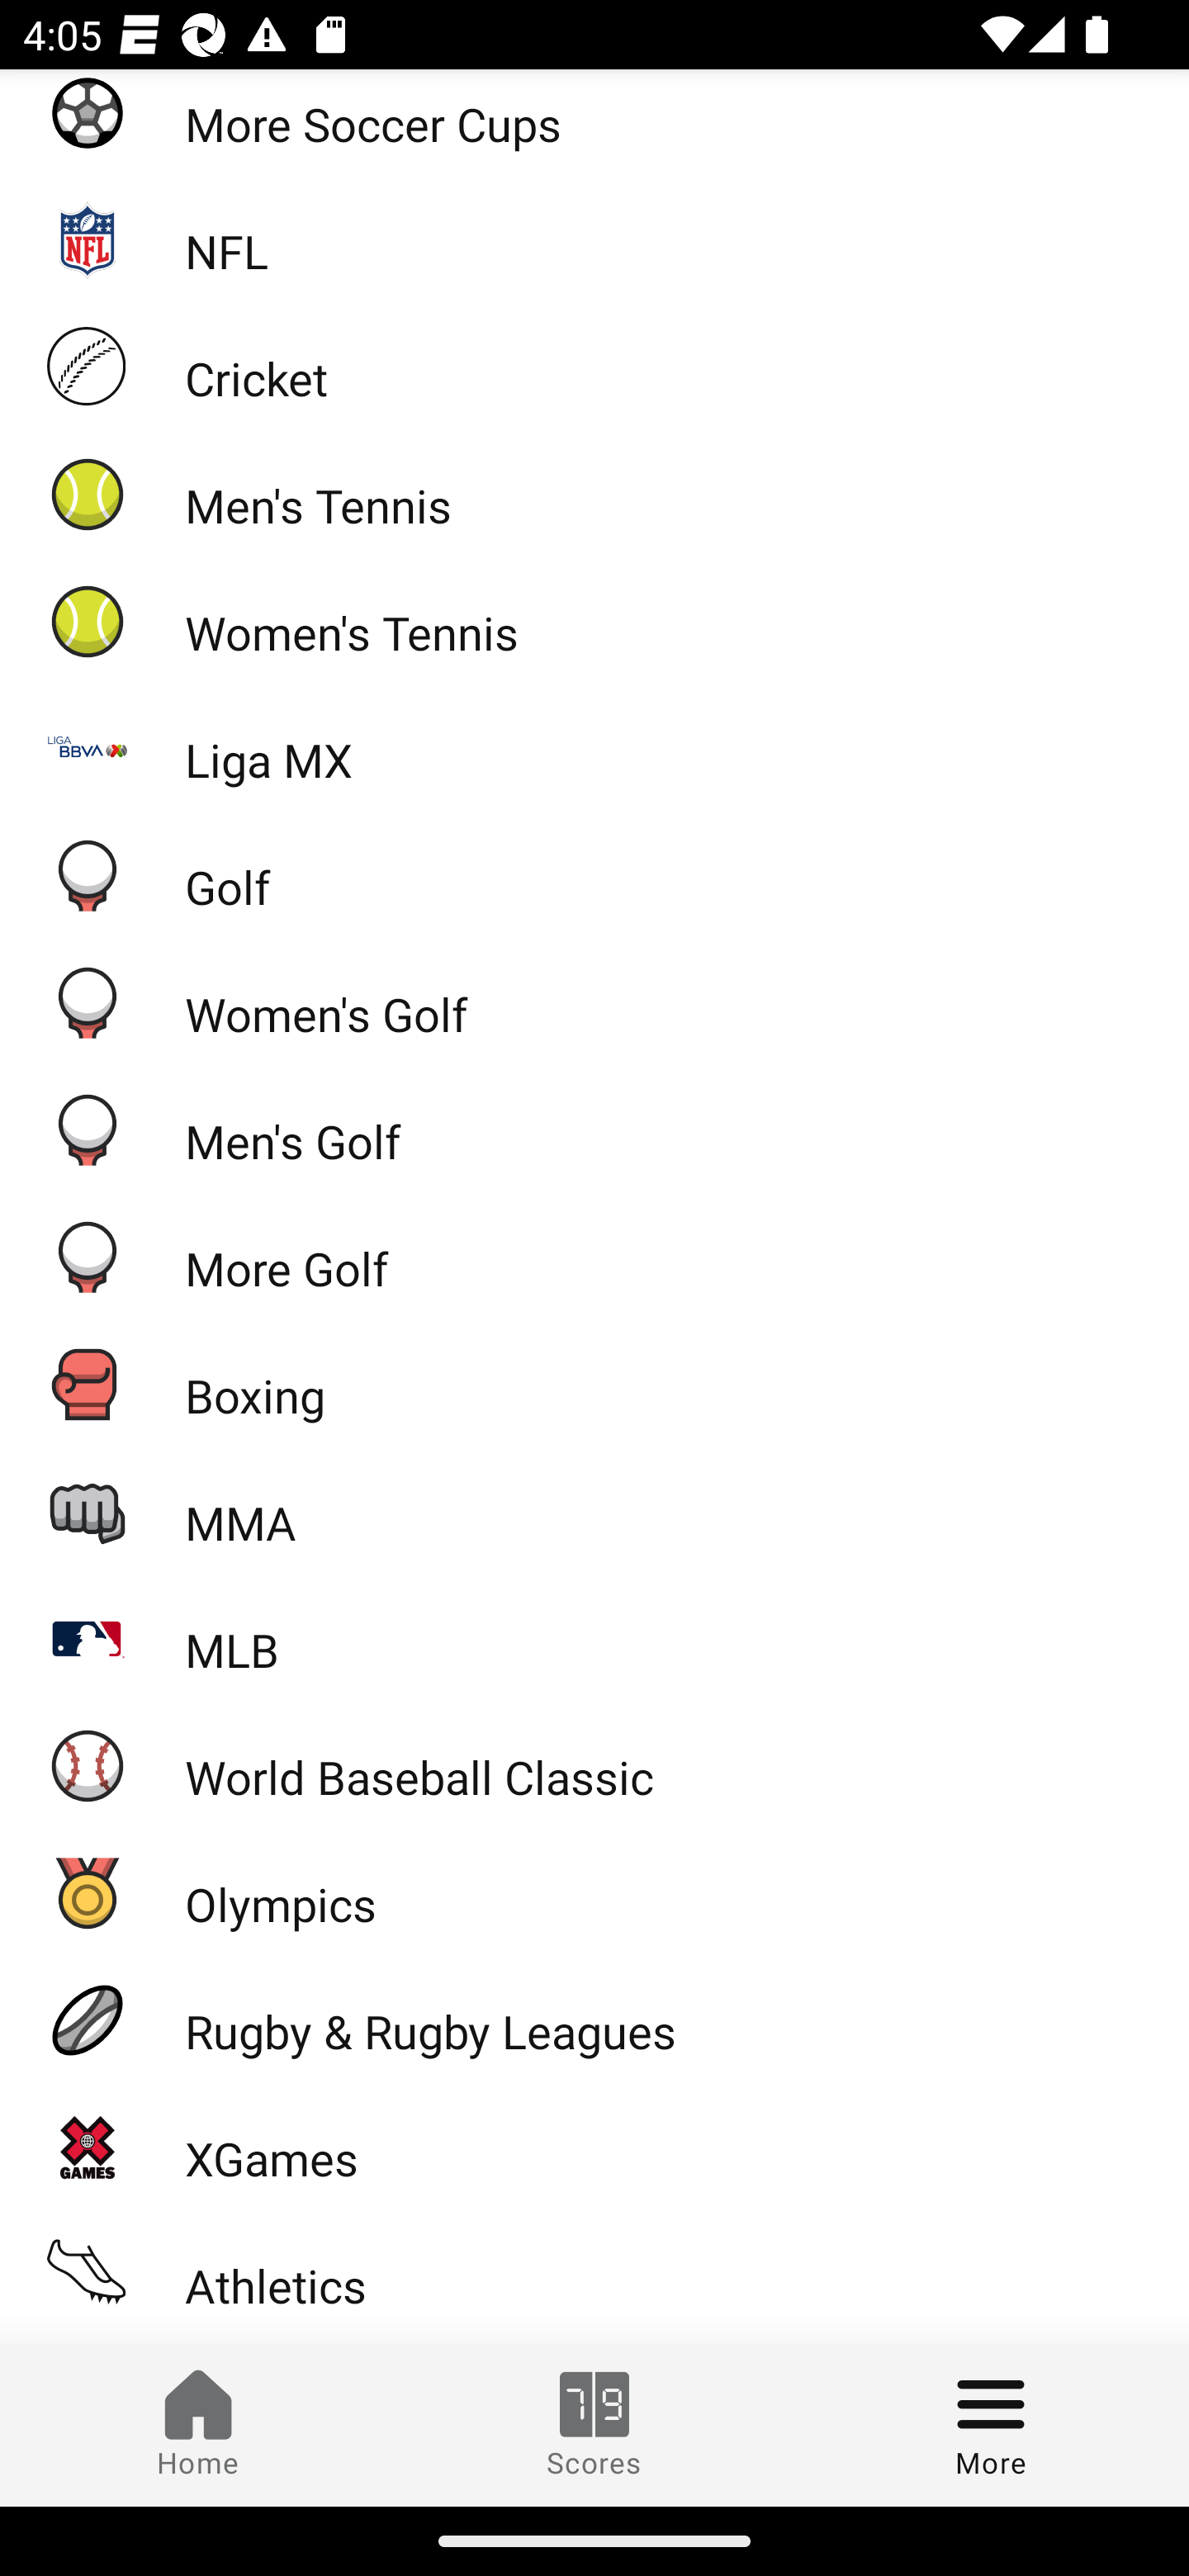 This screenshot has width=1189, height=2576. I want to click on NCAA Football, so click(594, 2340).